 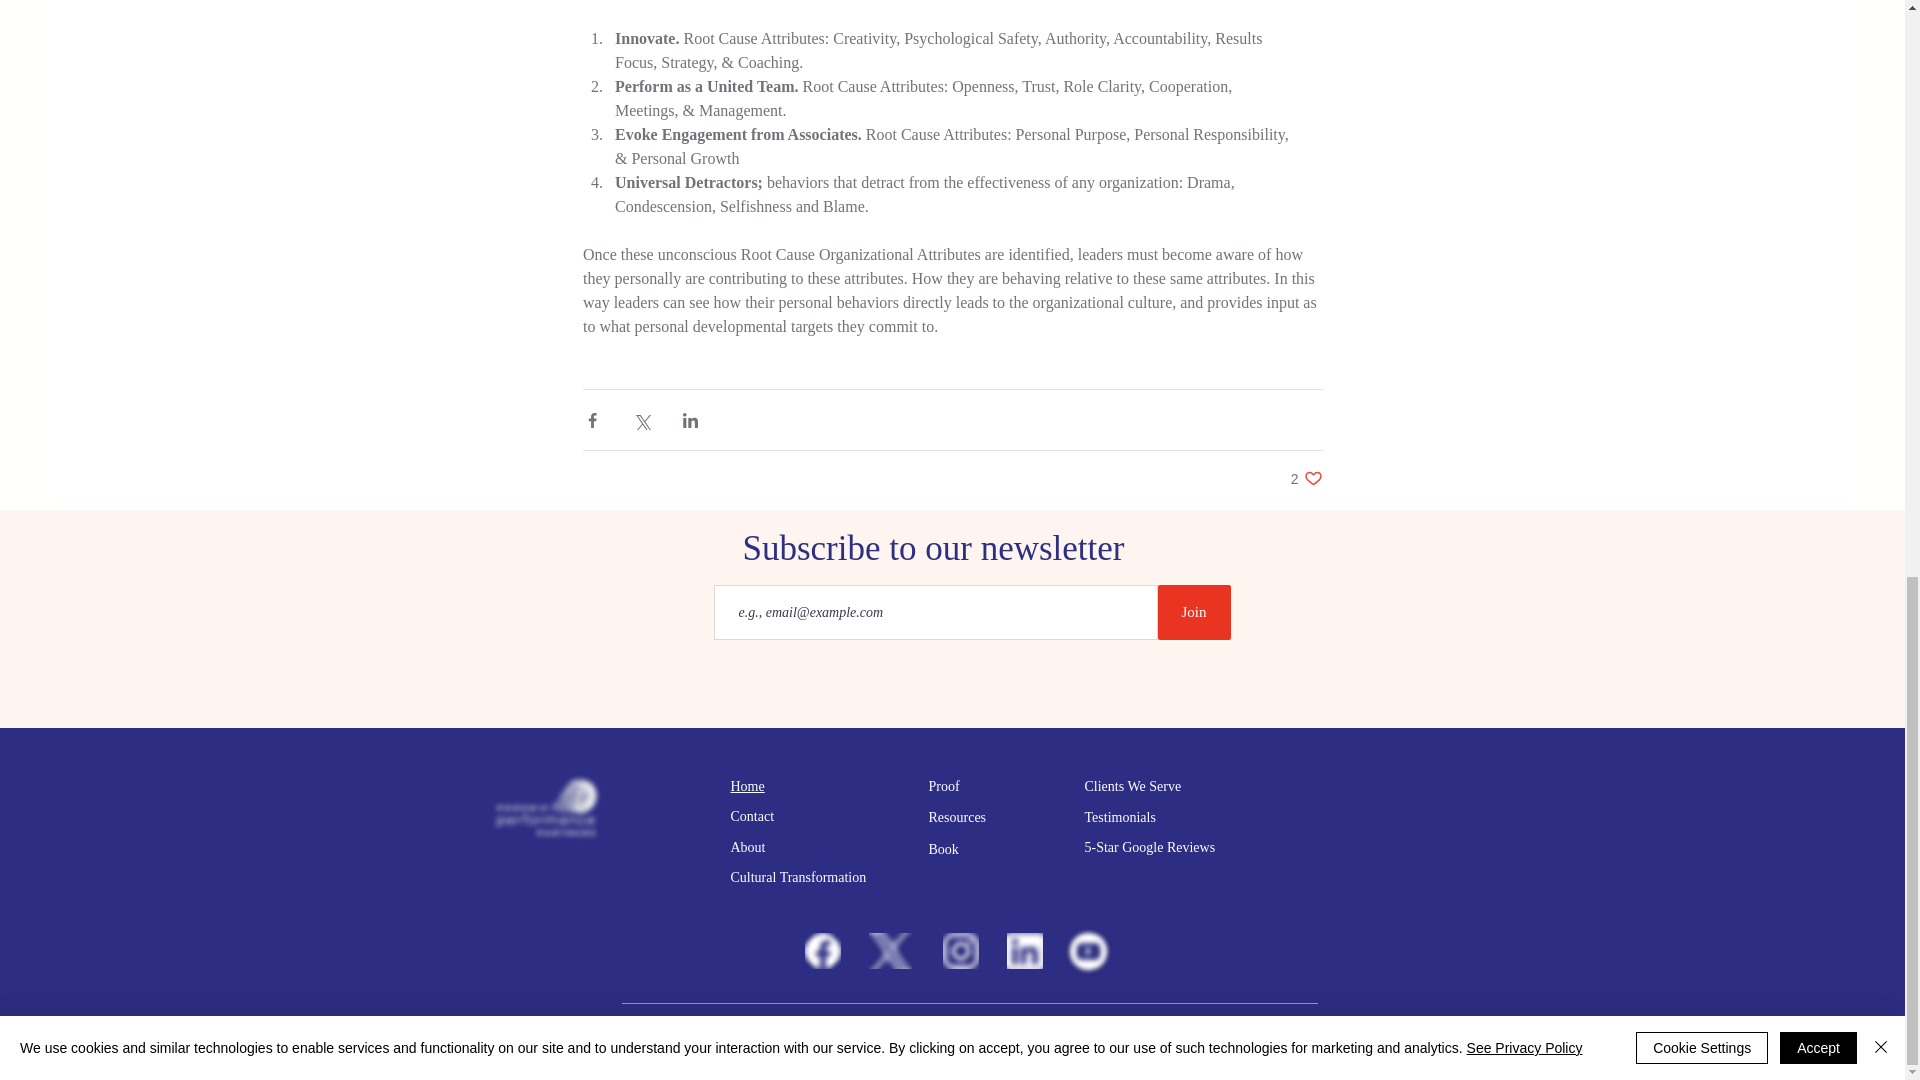 What do you see at coordinates (797, 877) in the screenshot?
I see `Clients We Serve` at bounding box center [797, 877].